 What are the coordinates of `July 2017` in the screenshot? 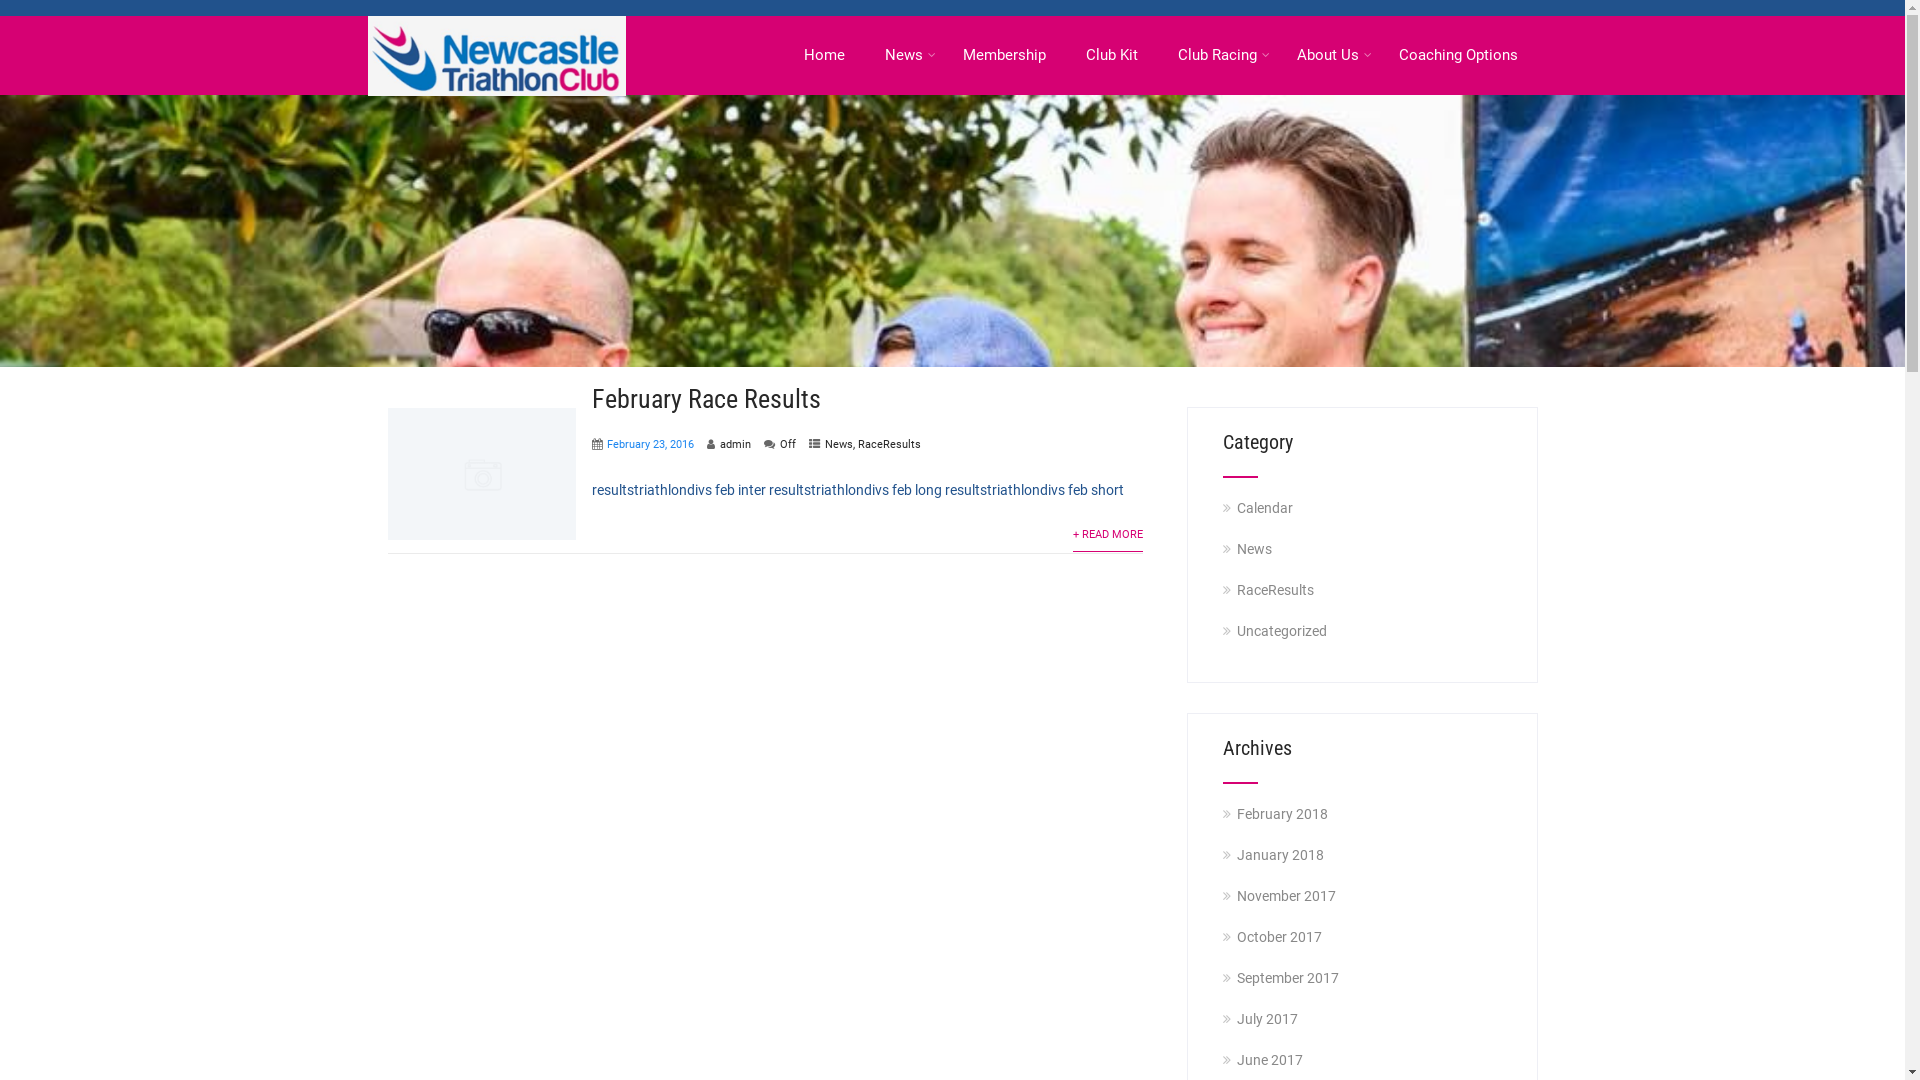 It's located at (1268, 1019).